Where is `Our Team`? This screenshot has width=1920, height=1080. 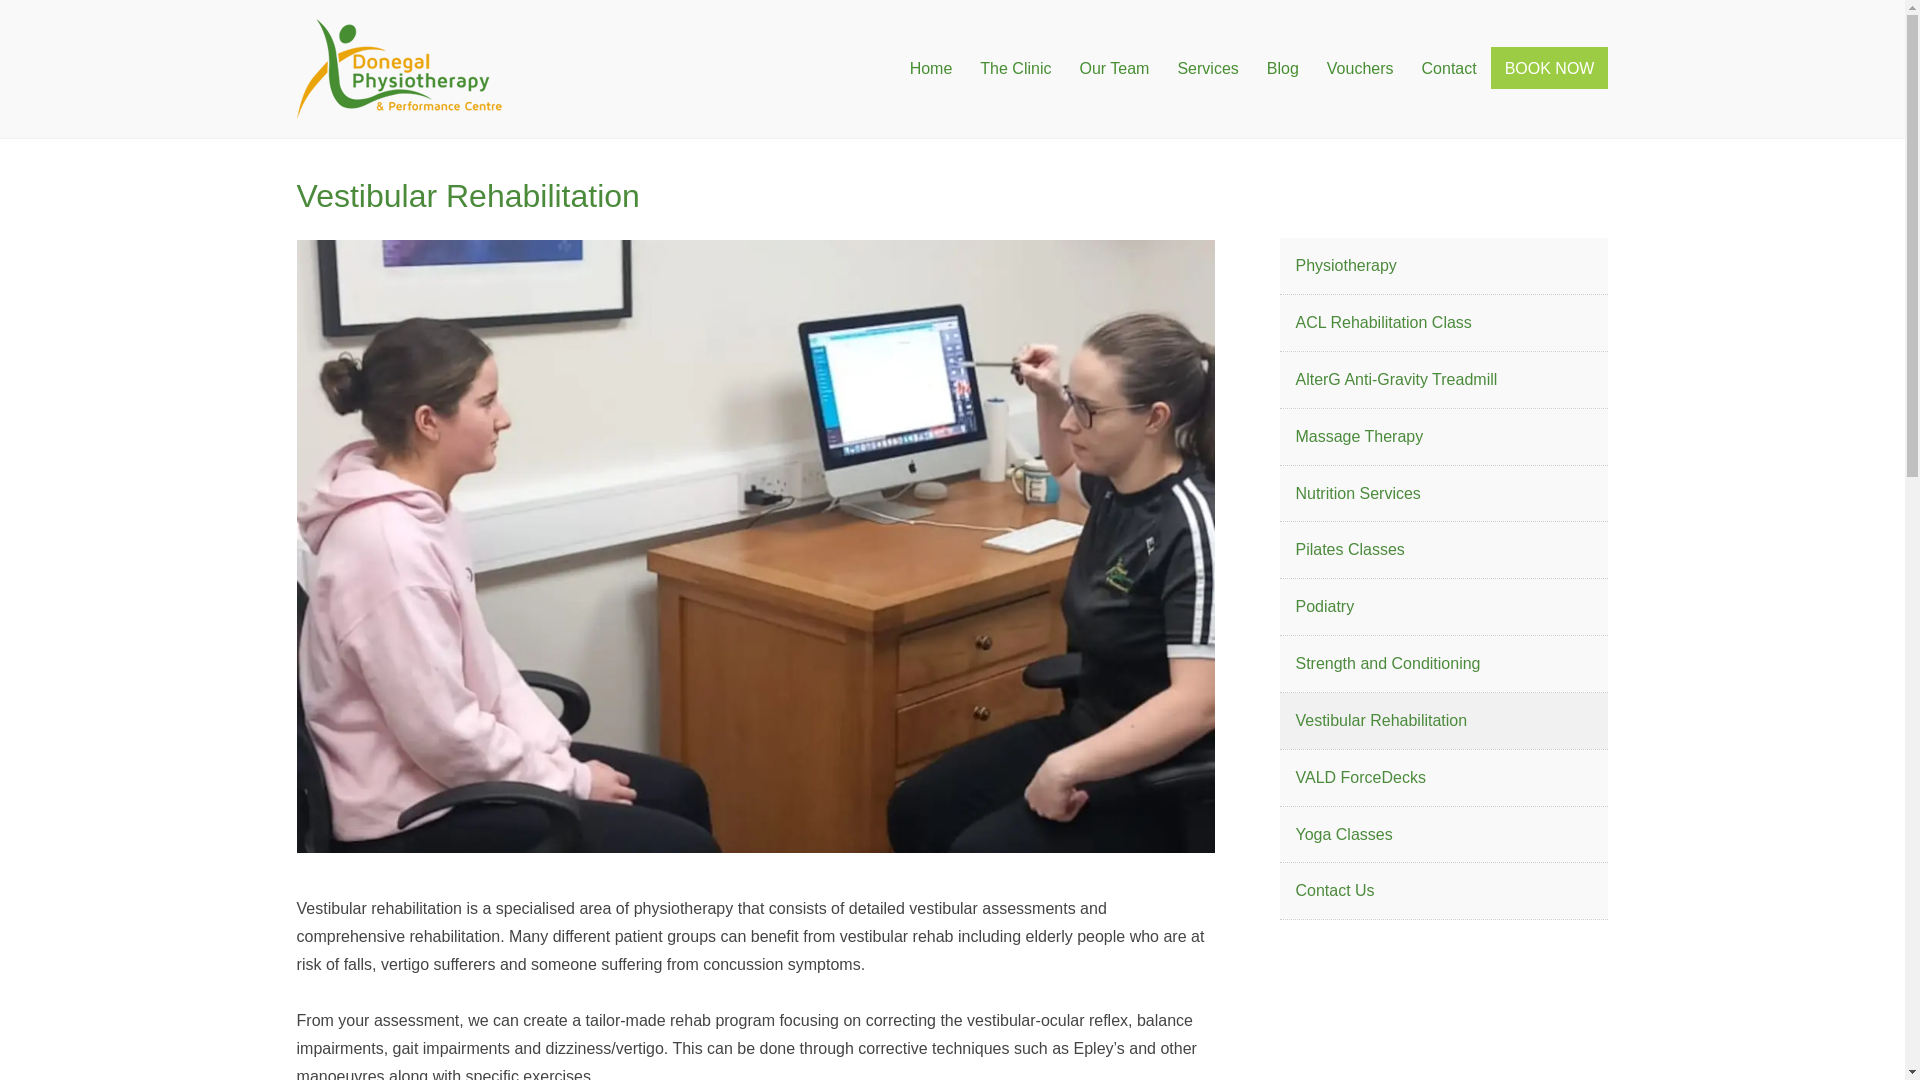
Our Team is located at coordinates (1114, 68).